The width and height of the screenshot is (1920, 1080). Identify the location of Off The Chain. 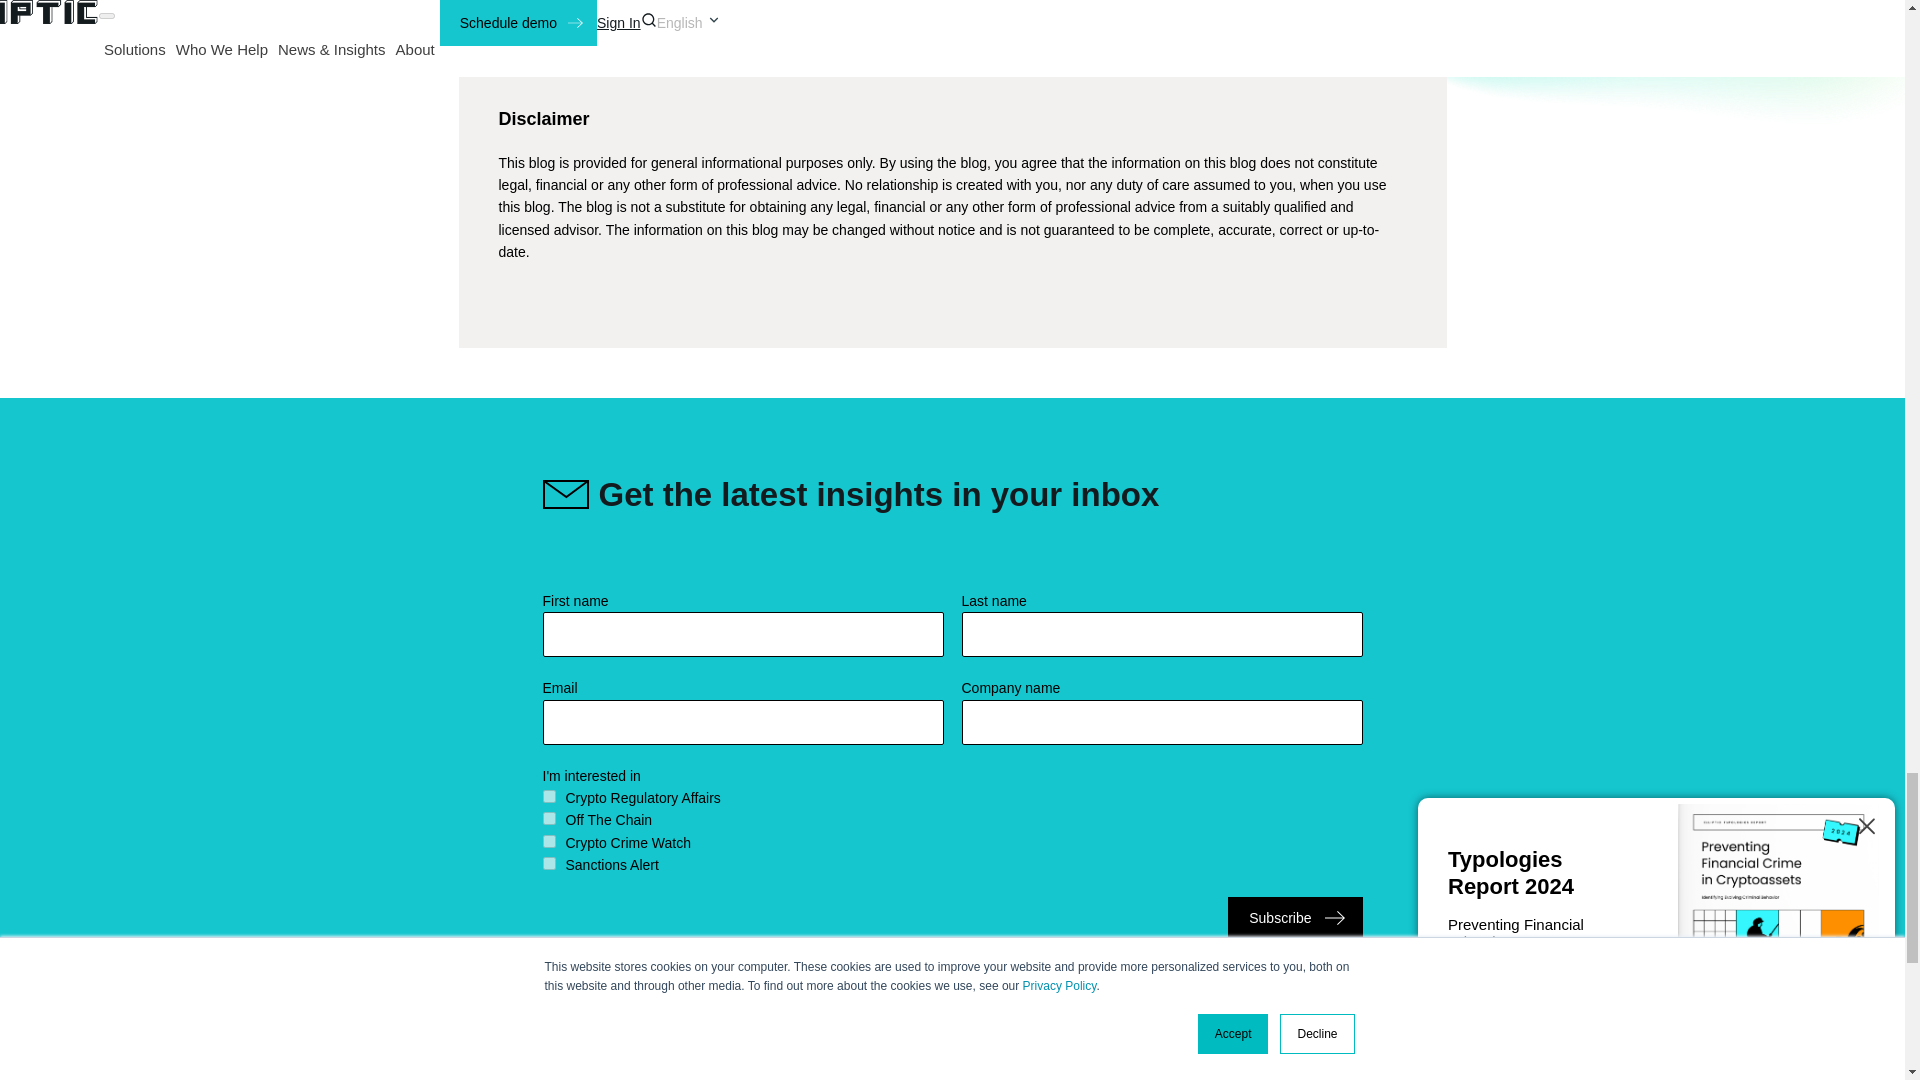
(548, 818).